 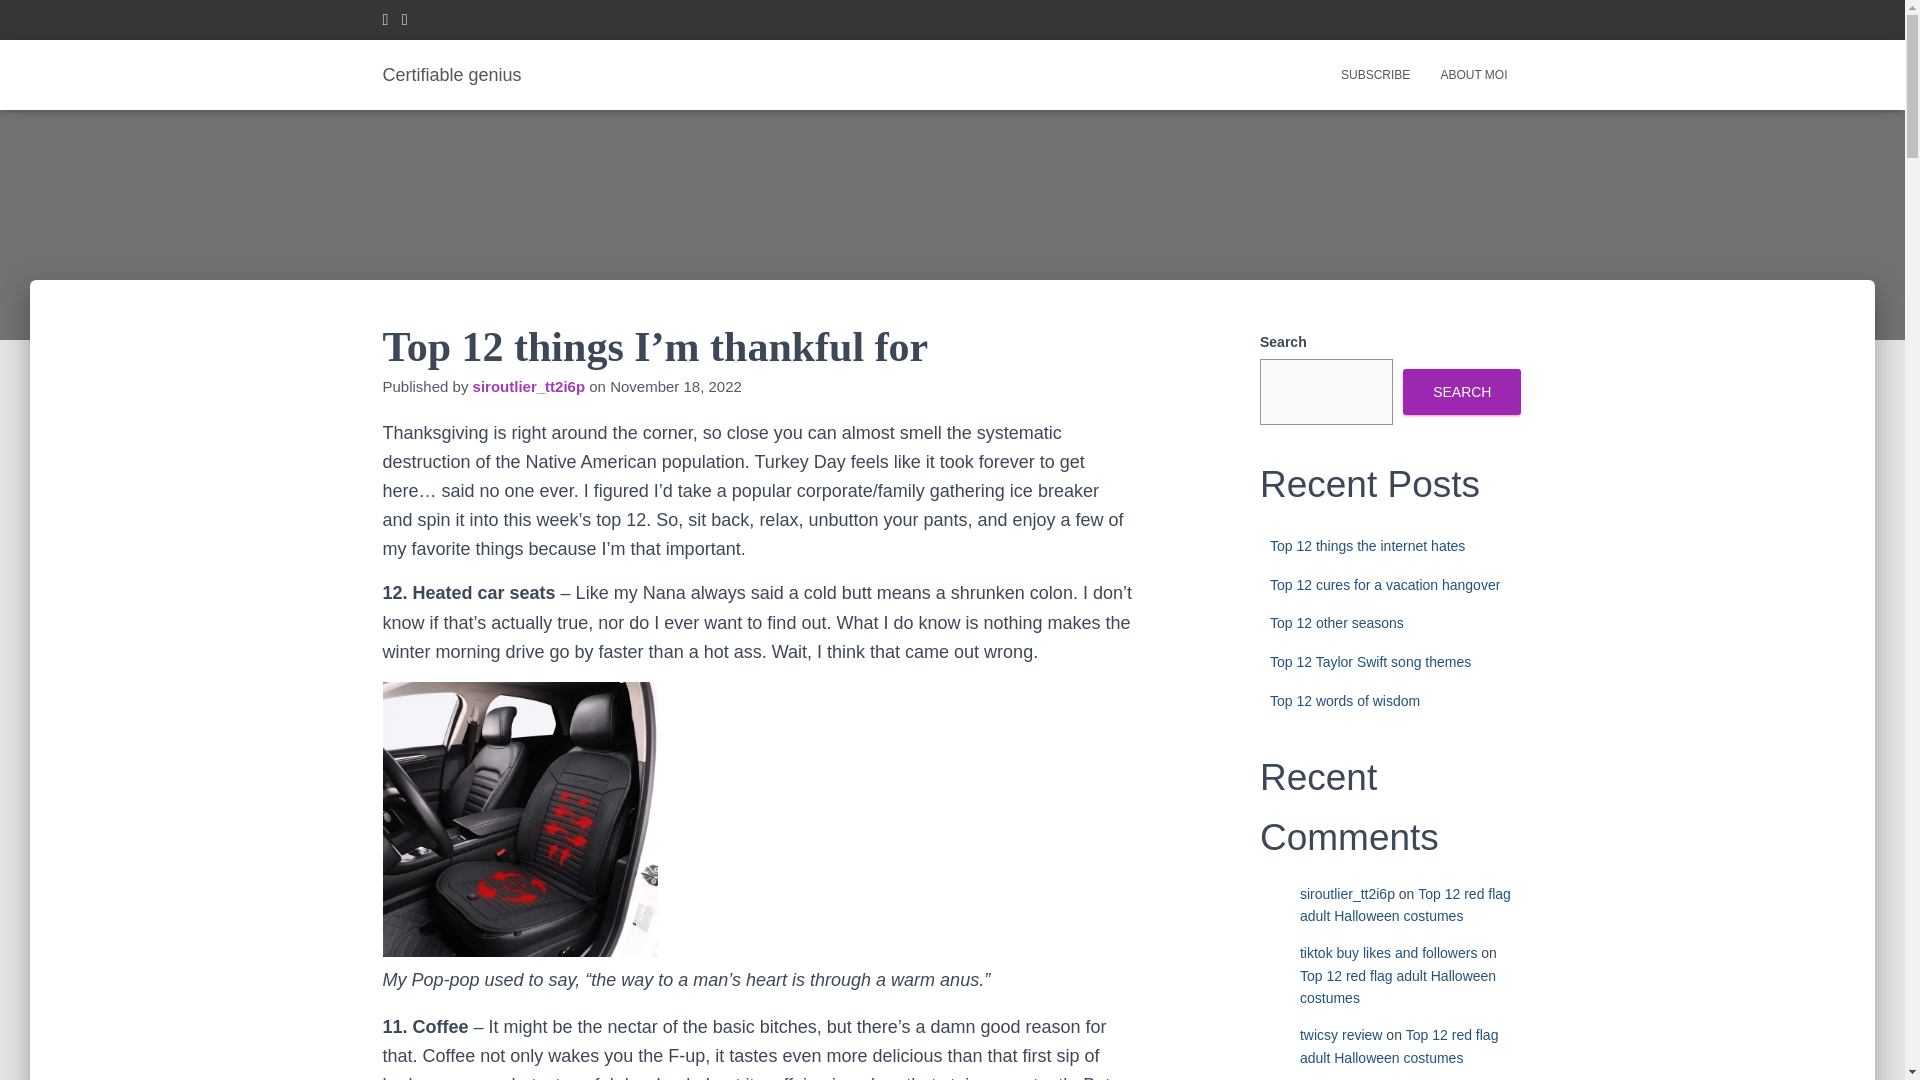 I want to click on Top 12 other seasons, so click(x=1336, y=622).